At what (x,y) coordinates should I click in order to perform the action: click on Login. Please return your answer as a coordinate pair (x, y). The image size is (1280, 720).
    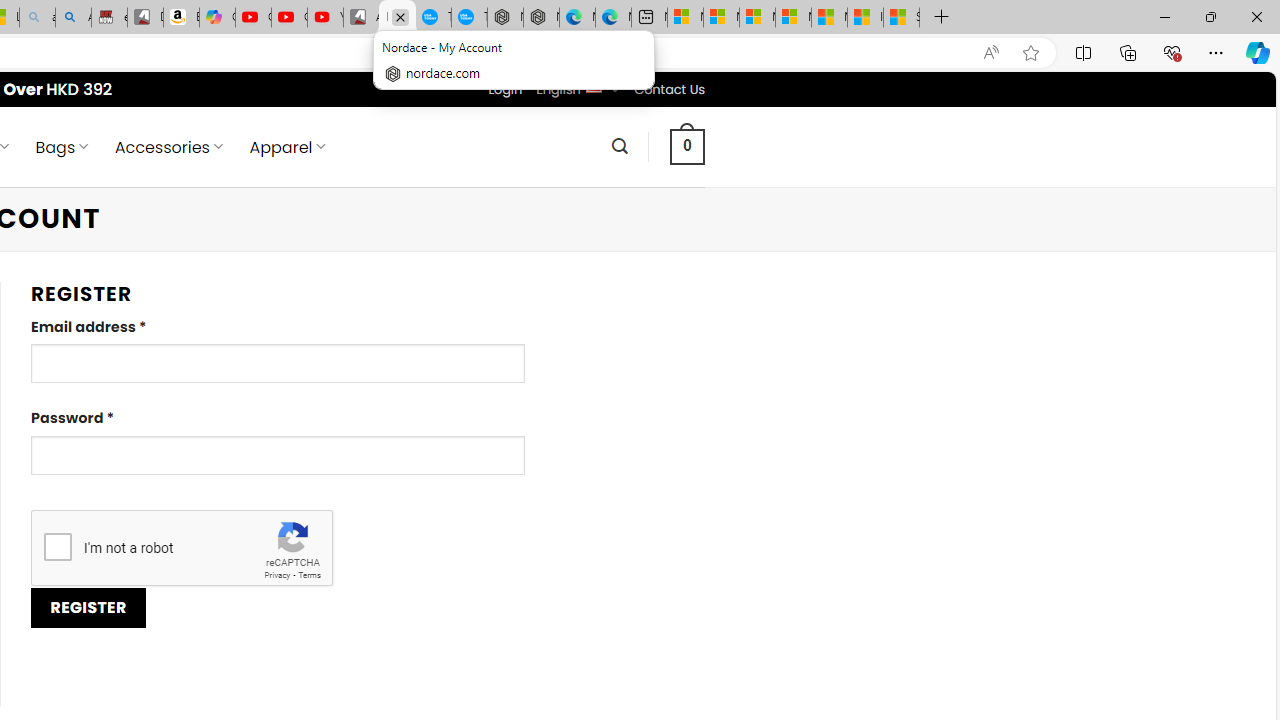
    Looking at the image, I should click on (505, 89).